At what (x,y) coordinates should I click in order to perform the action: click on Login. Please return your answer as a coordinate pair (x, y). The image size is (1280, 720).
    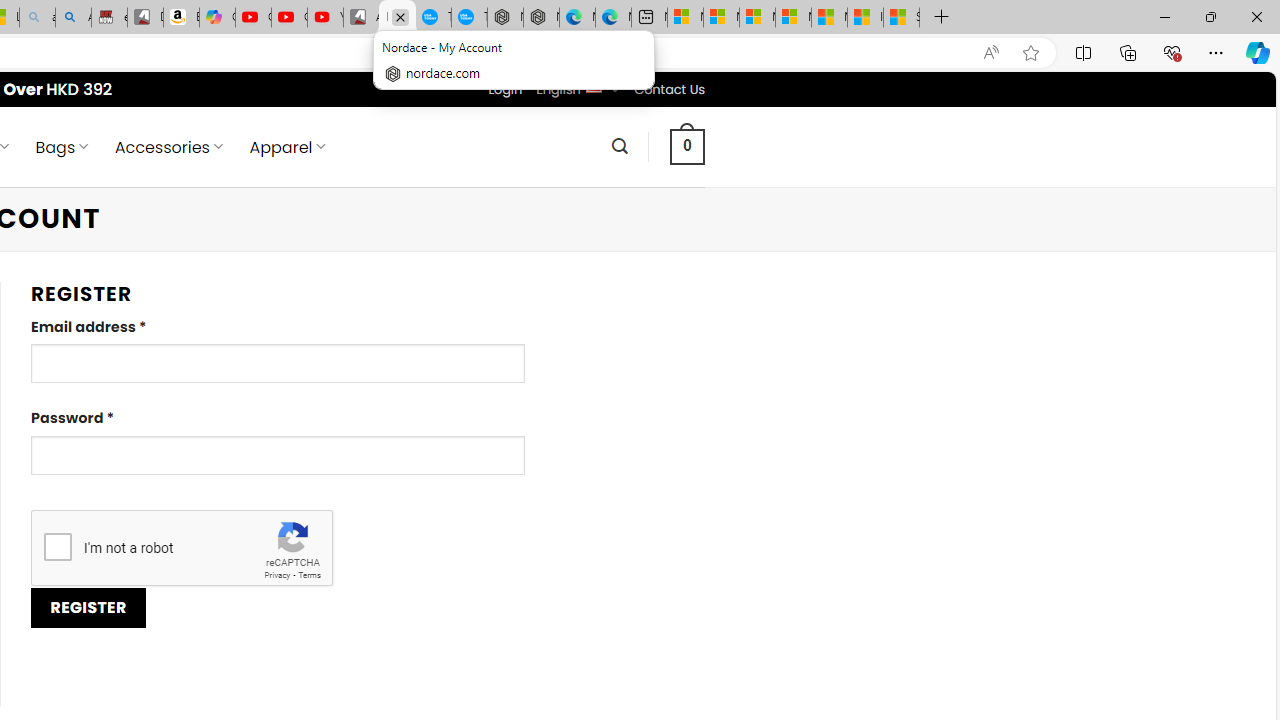
    Looking at the image, I should click on (505, 89).